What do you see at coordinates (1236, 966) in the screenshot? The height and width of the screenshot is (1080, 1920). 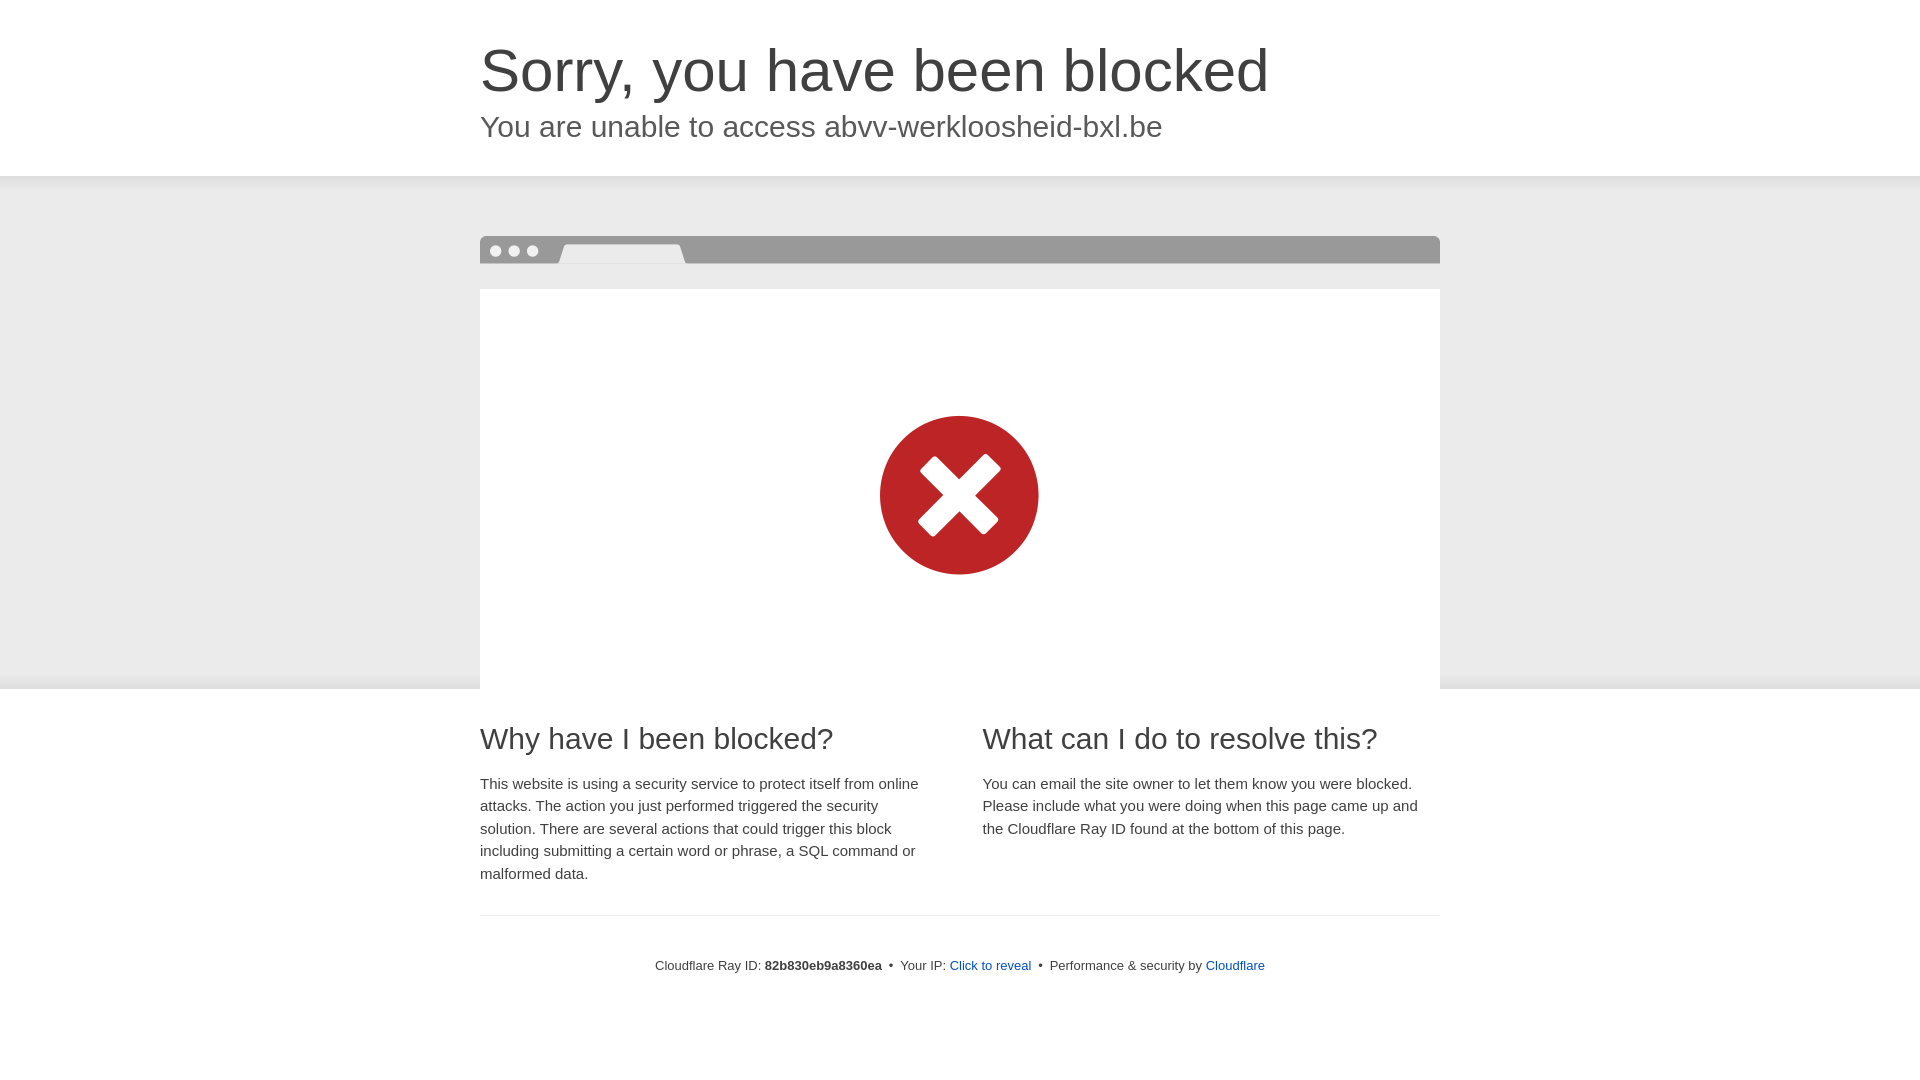 I see `Cloudflare` at bounding box center [1236, 966].